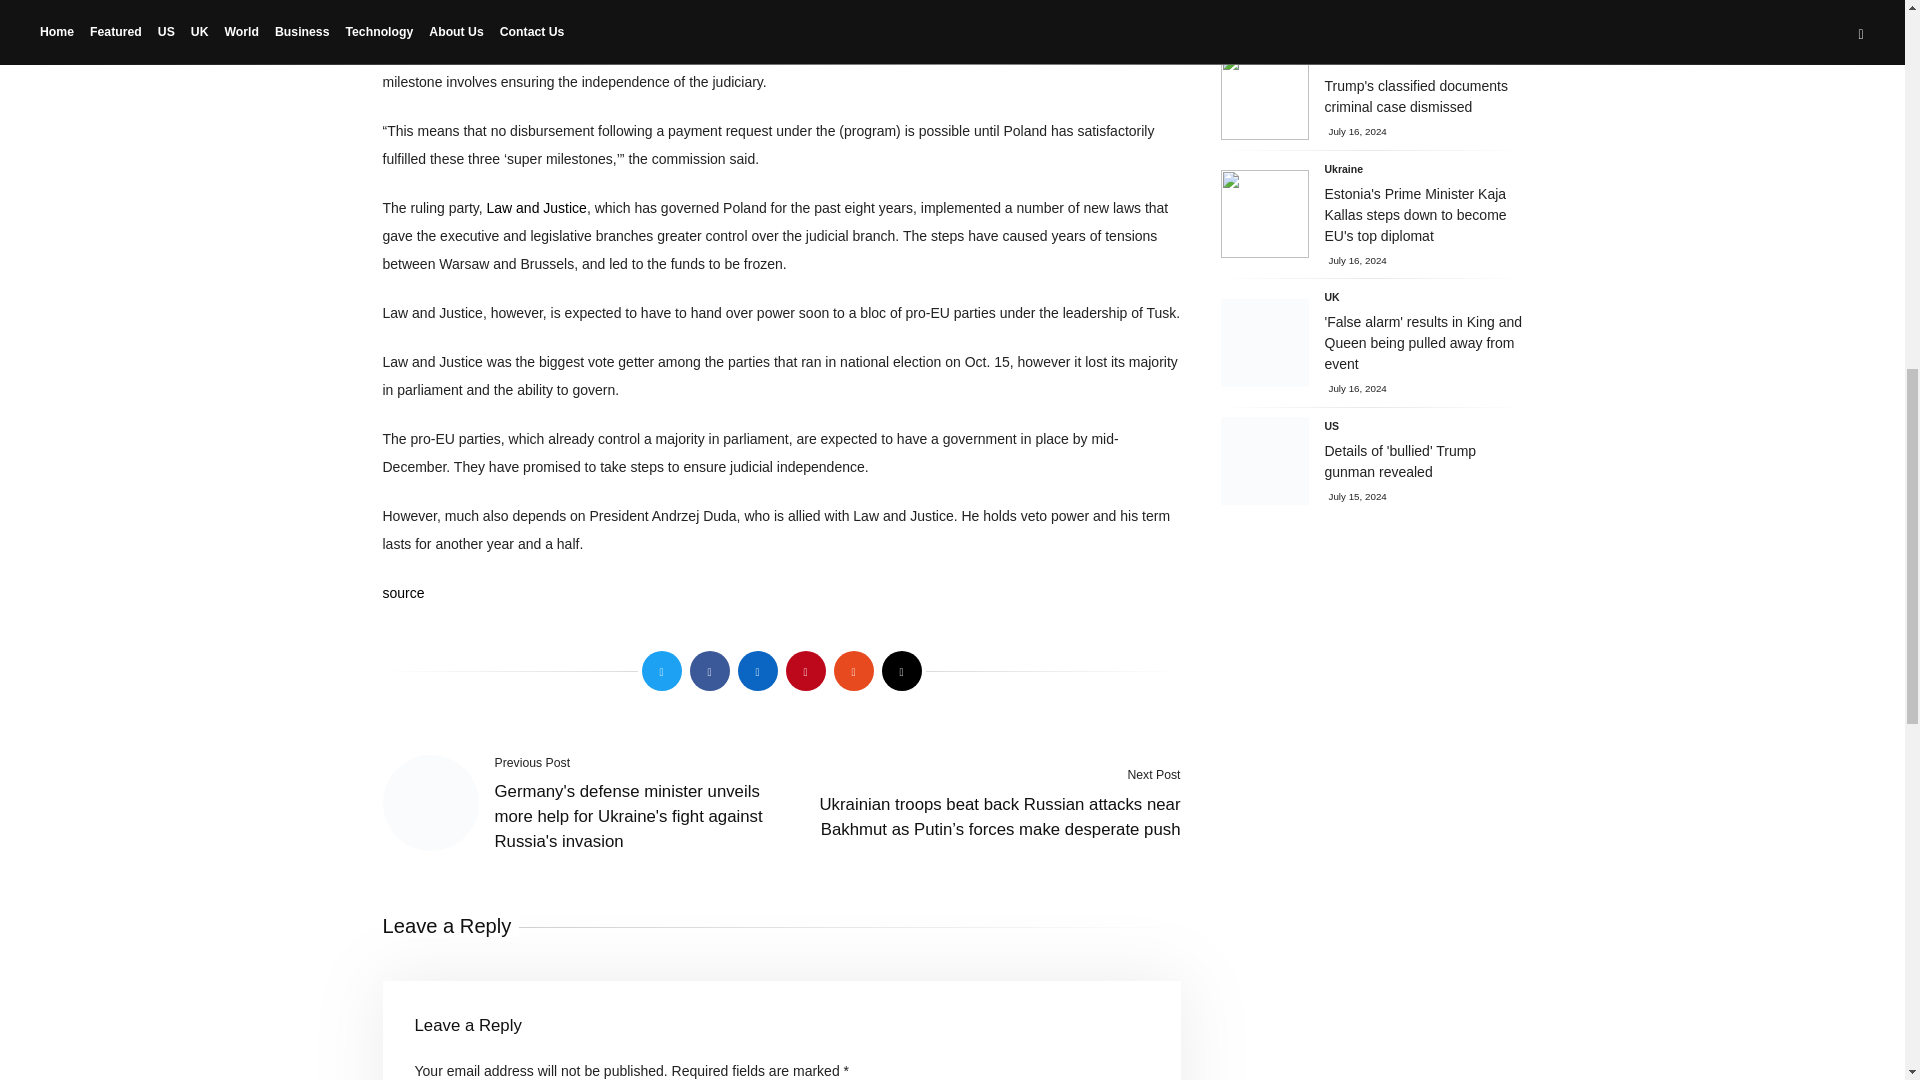 This screenshot has height=1080, width=1920. Describe the element at coordinates (901, 671) in the screenshot. I see `Share on Email` at that location.